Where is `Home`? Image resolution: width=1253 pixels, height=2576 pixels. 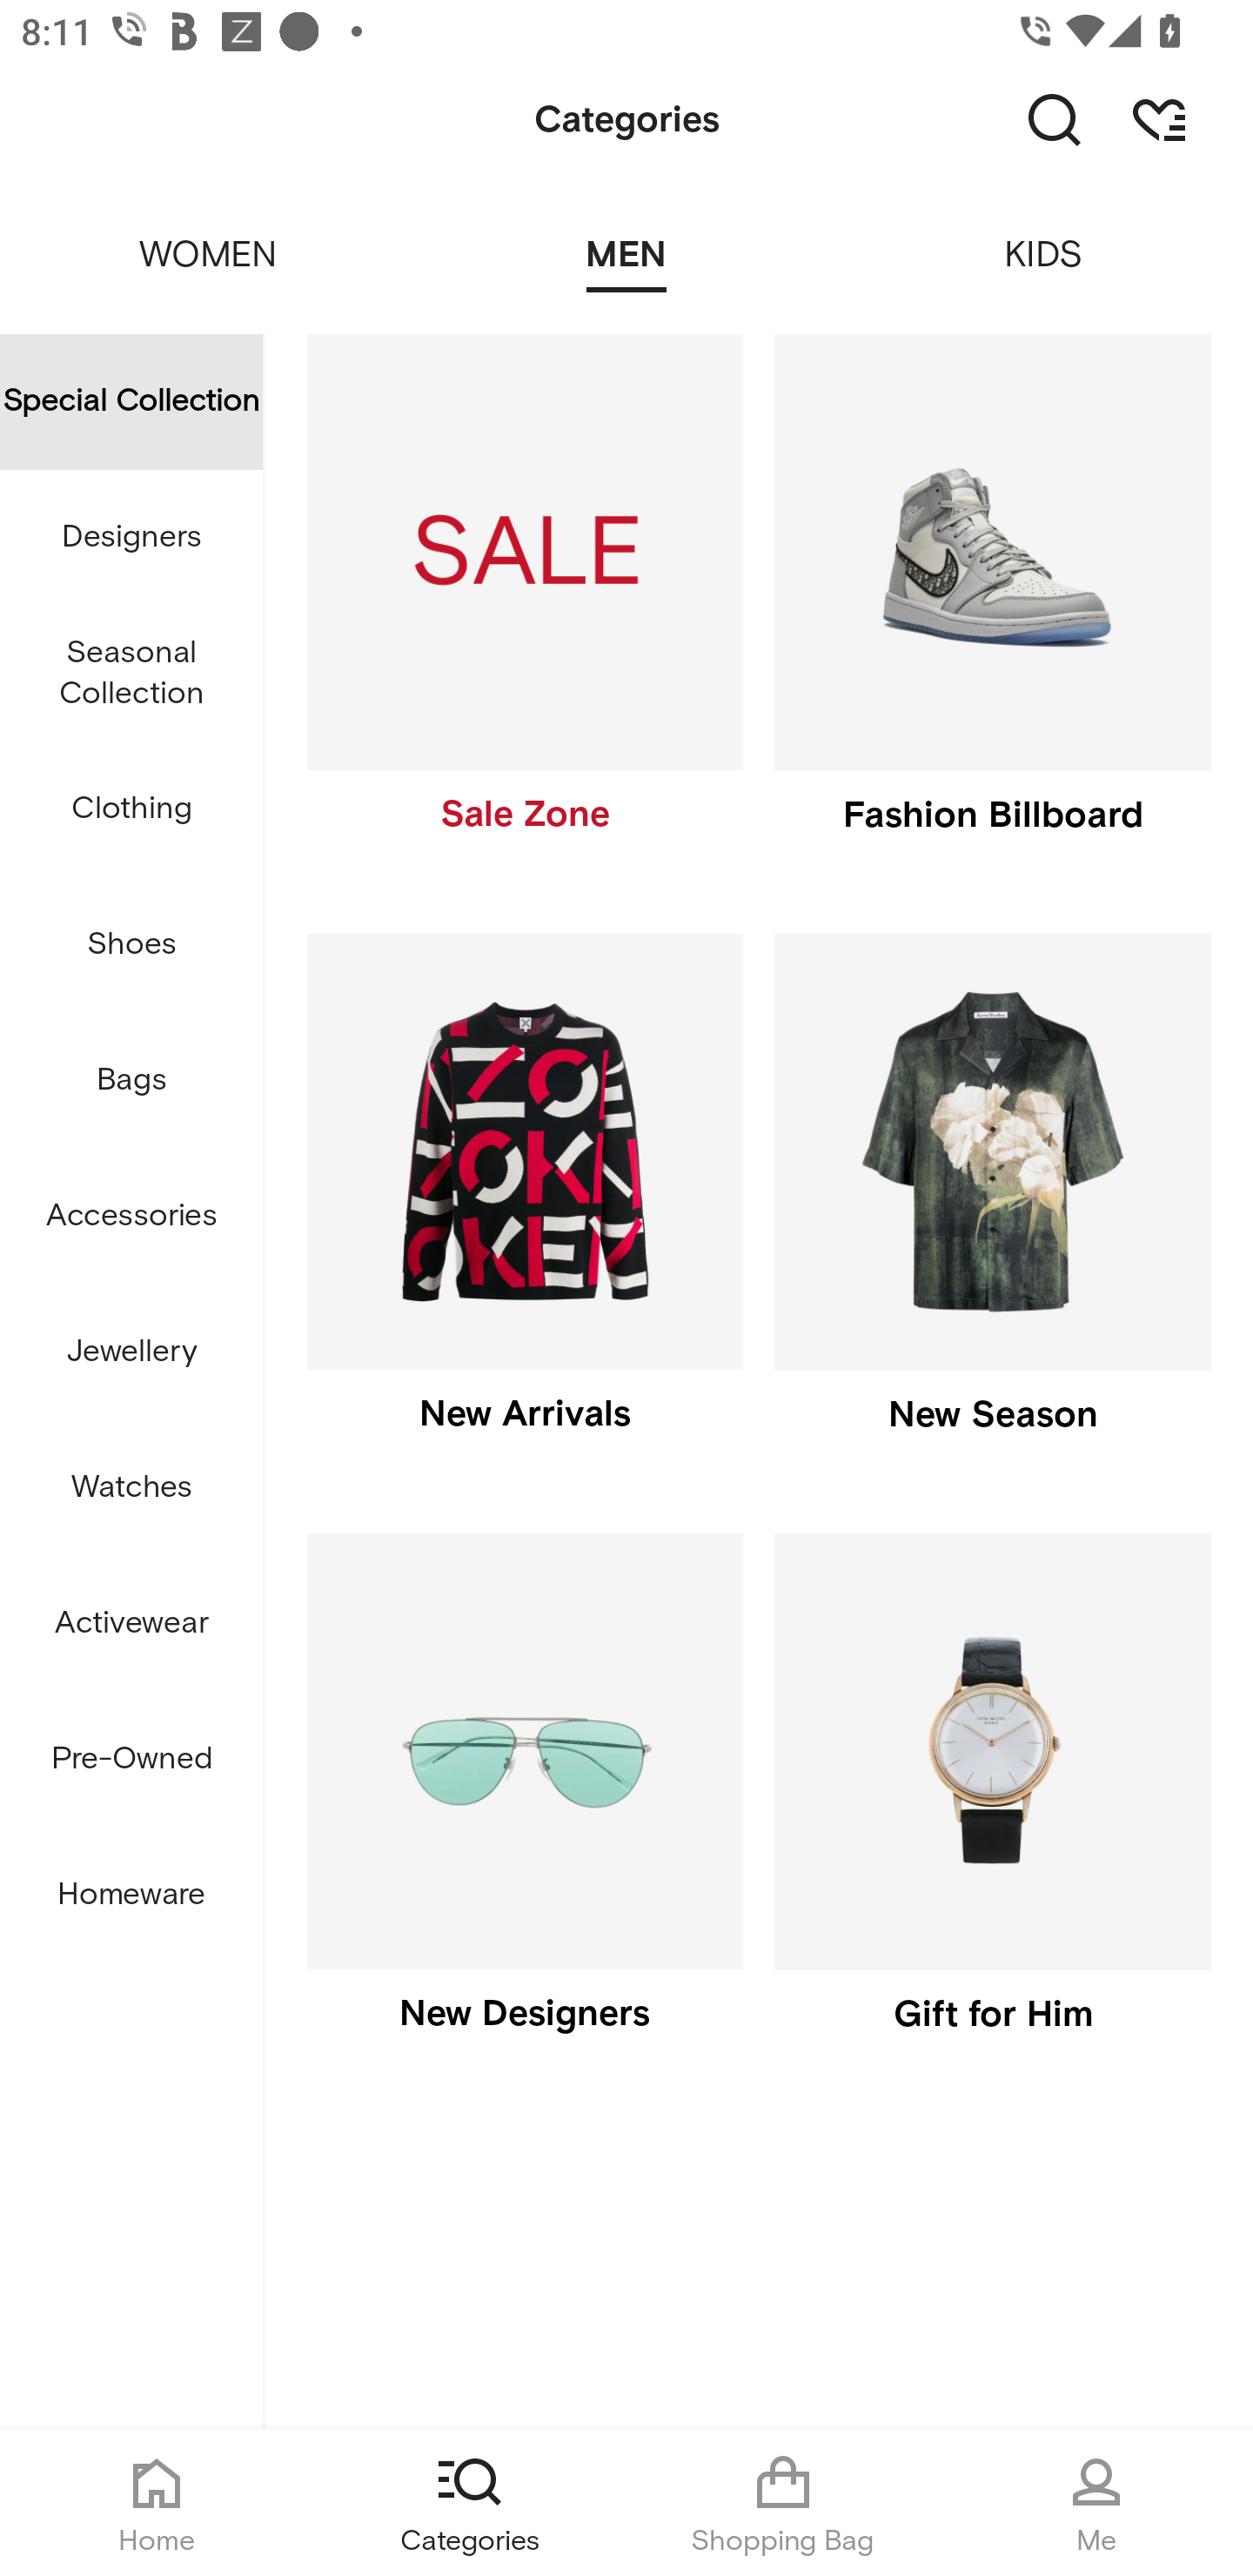
Home is located at coordinates (157, 2503).